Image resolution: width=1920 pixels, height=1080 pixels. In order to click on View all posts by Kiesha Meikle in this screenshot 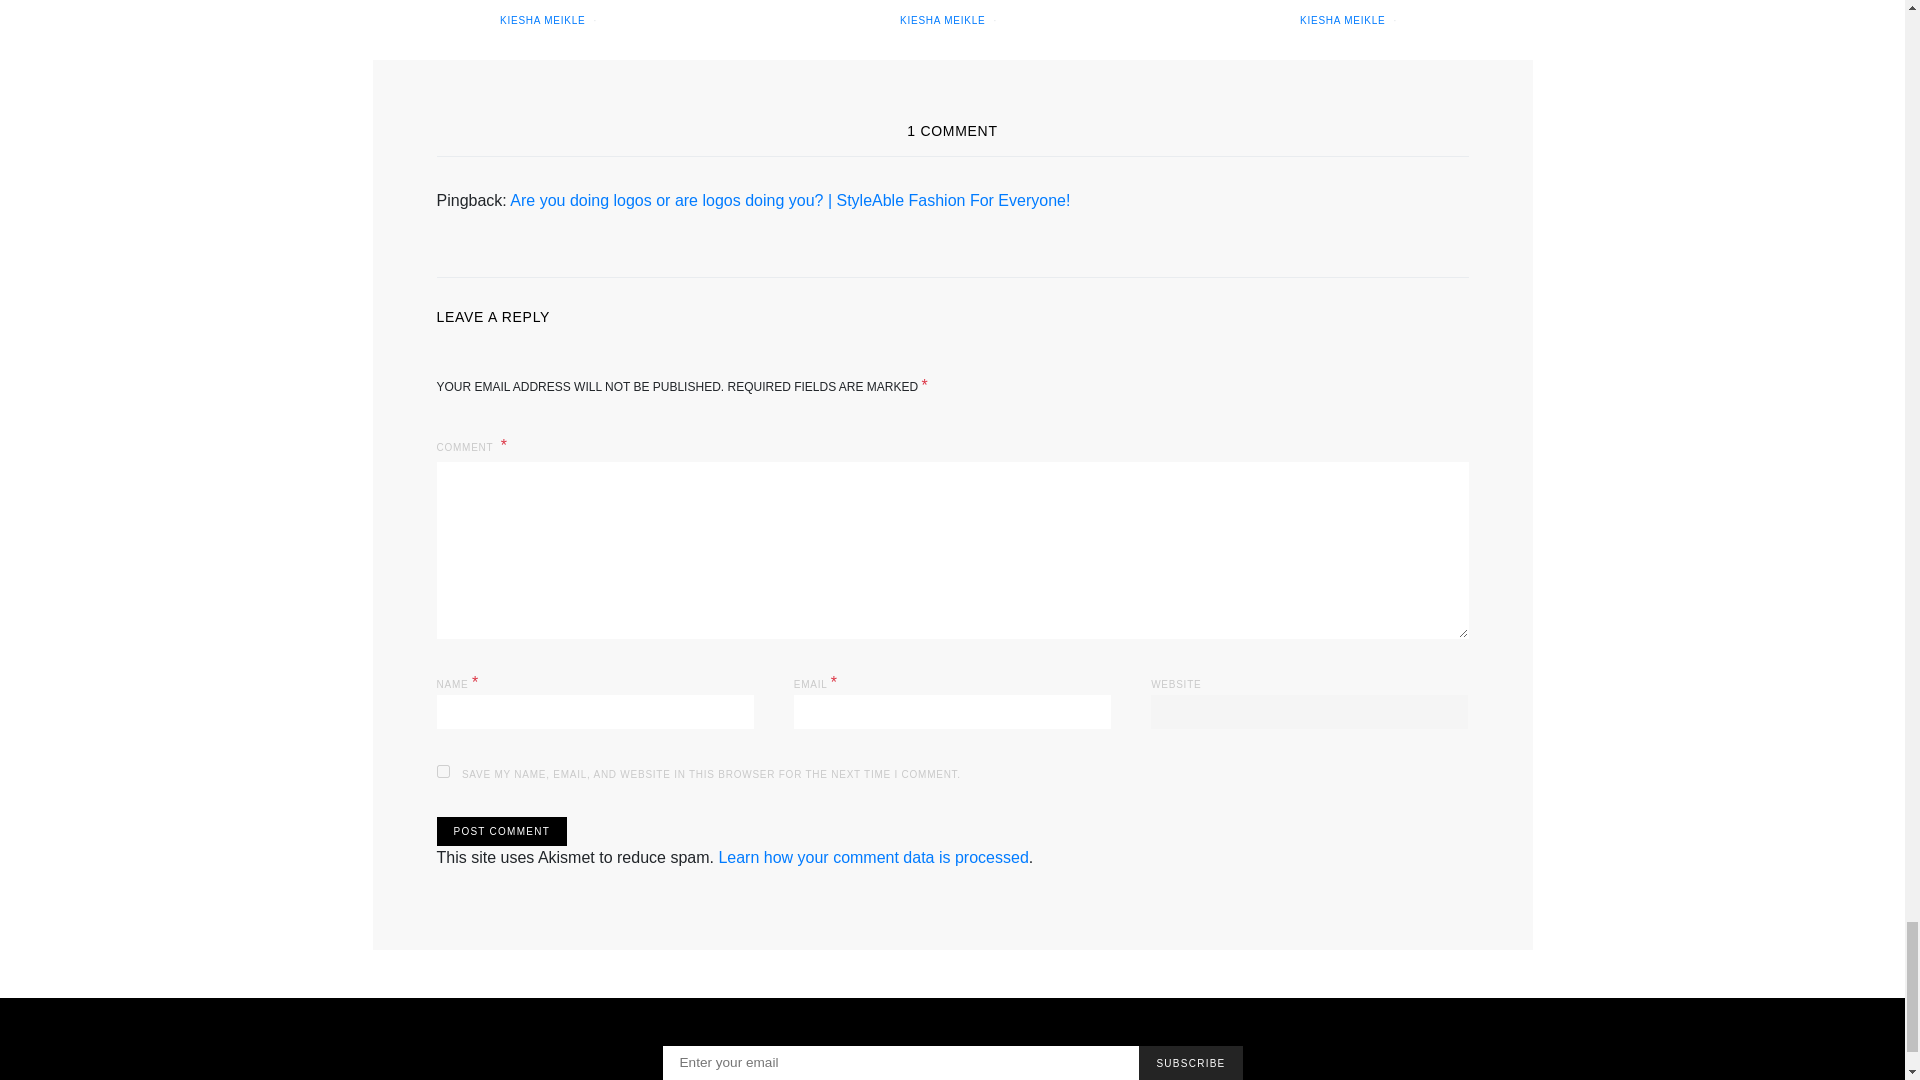, I will do `click(542, 20)`.